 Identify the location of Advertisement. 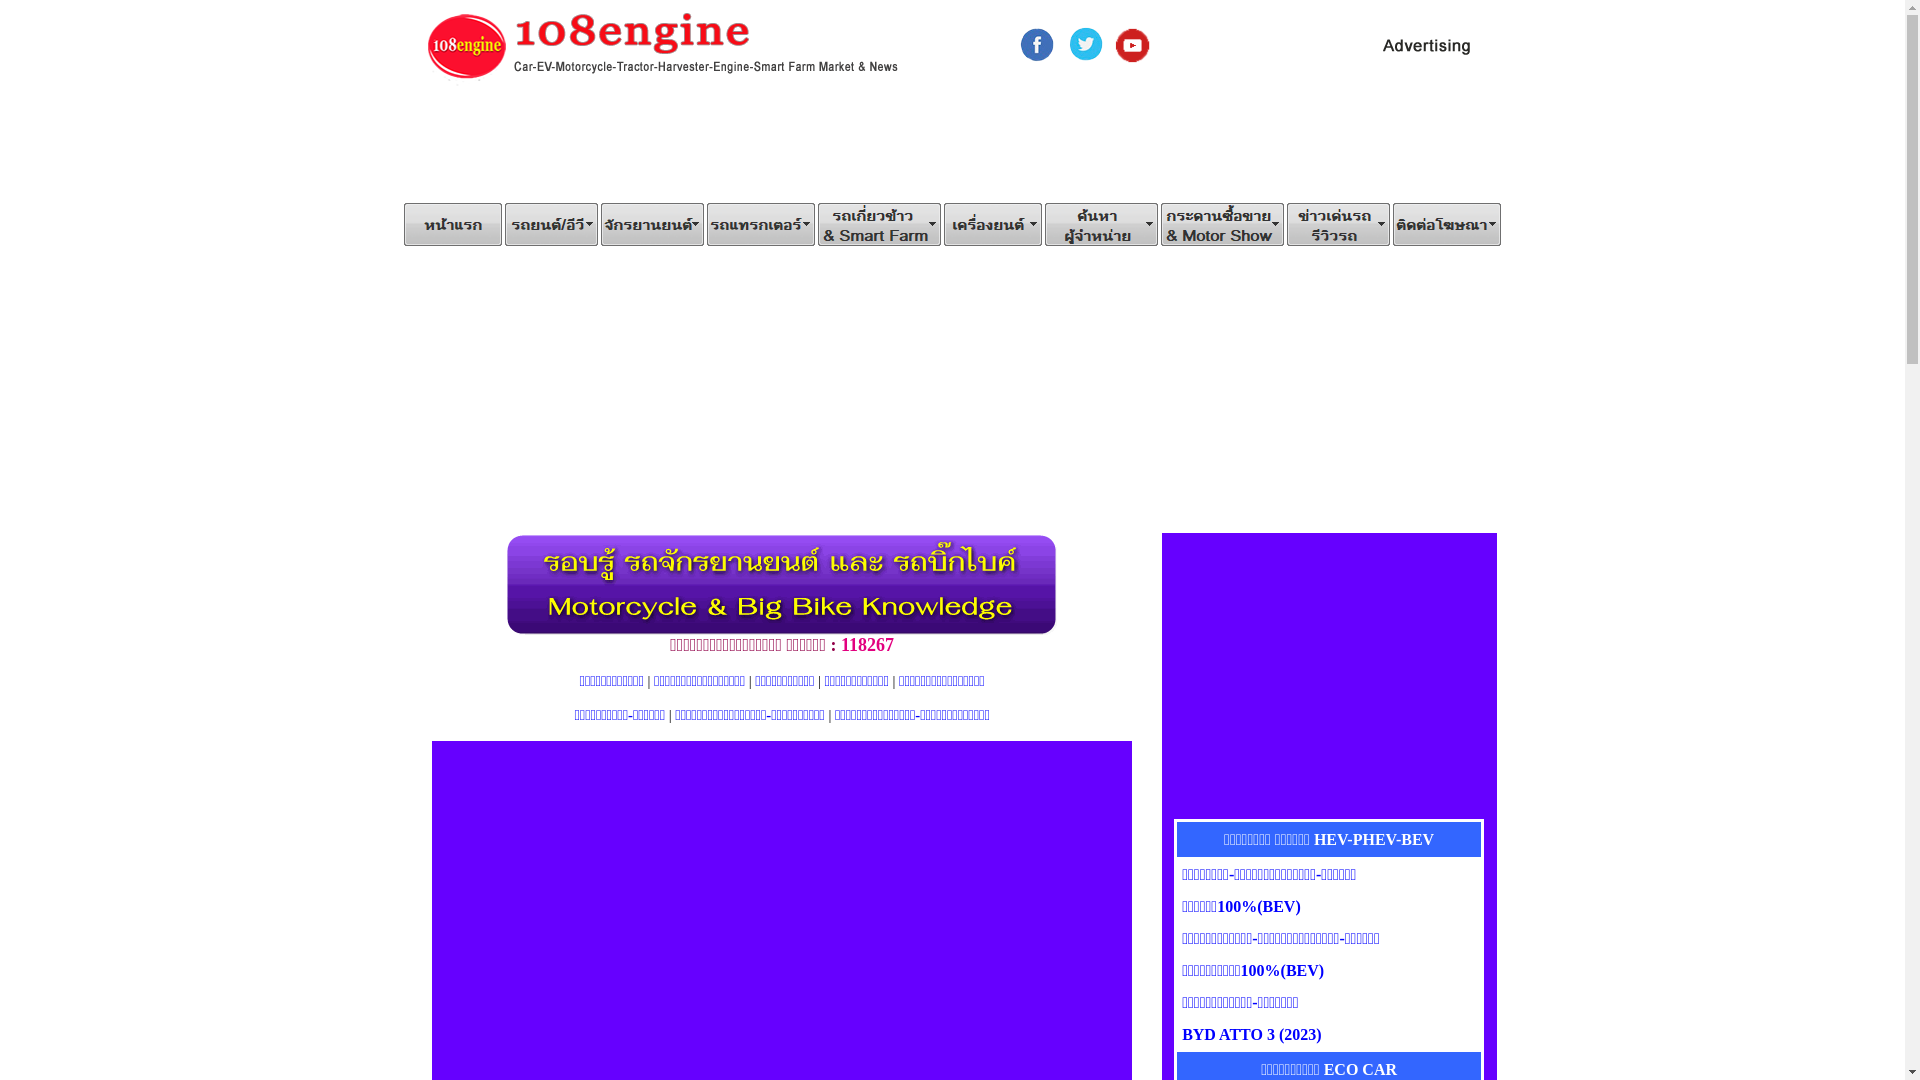
(953, 390).